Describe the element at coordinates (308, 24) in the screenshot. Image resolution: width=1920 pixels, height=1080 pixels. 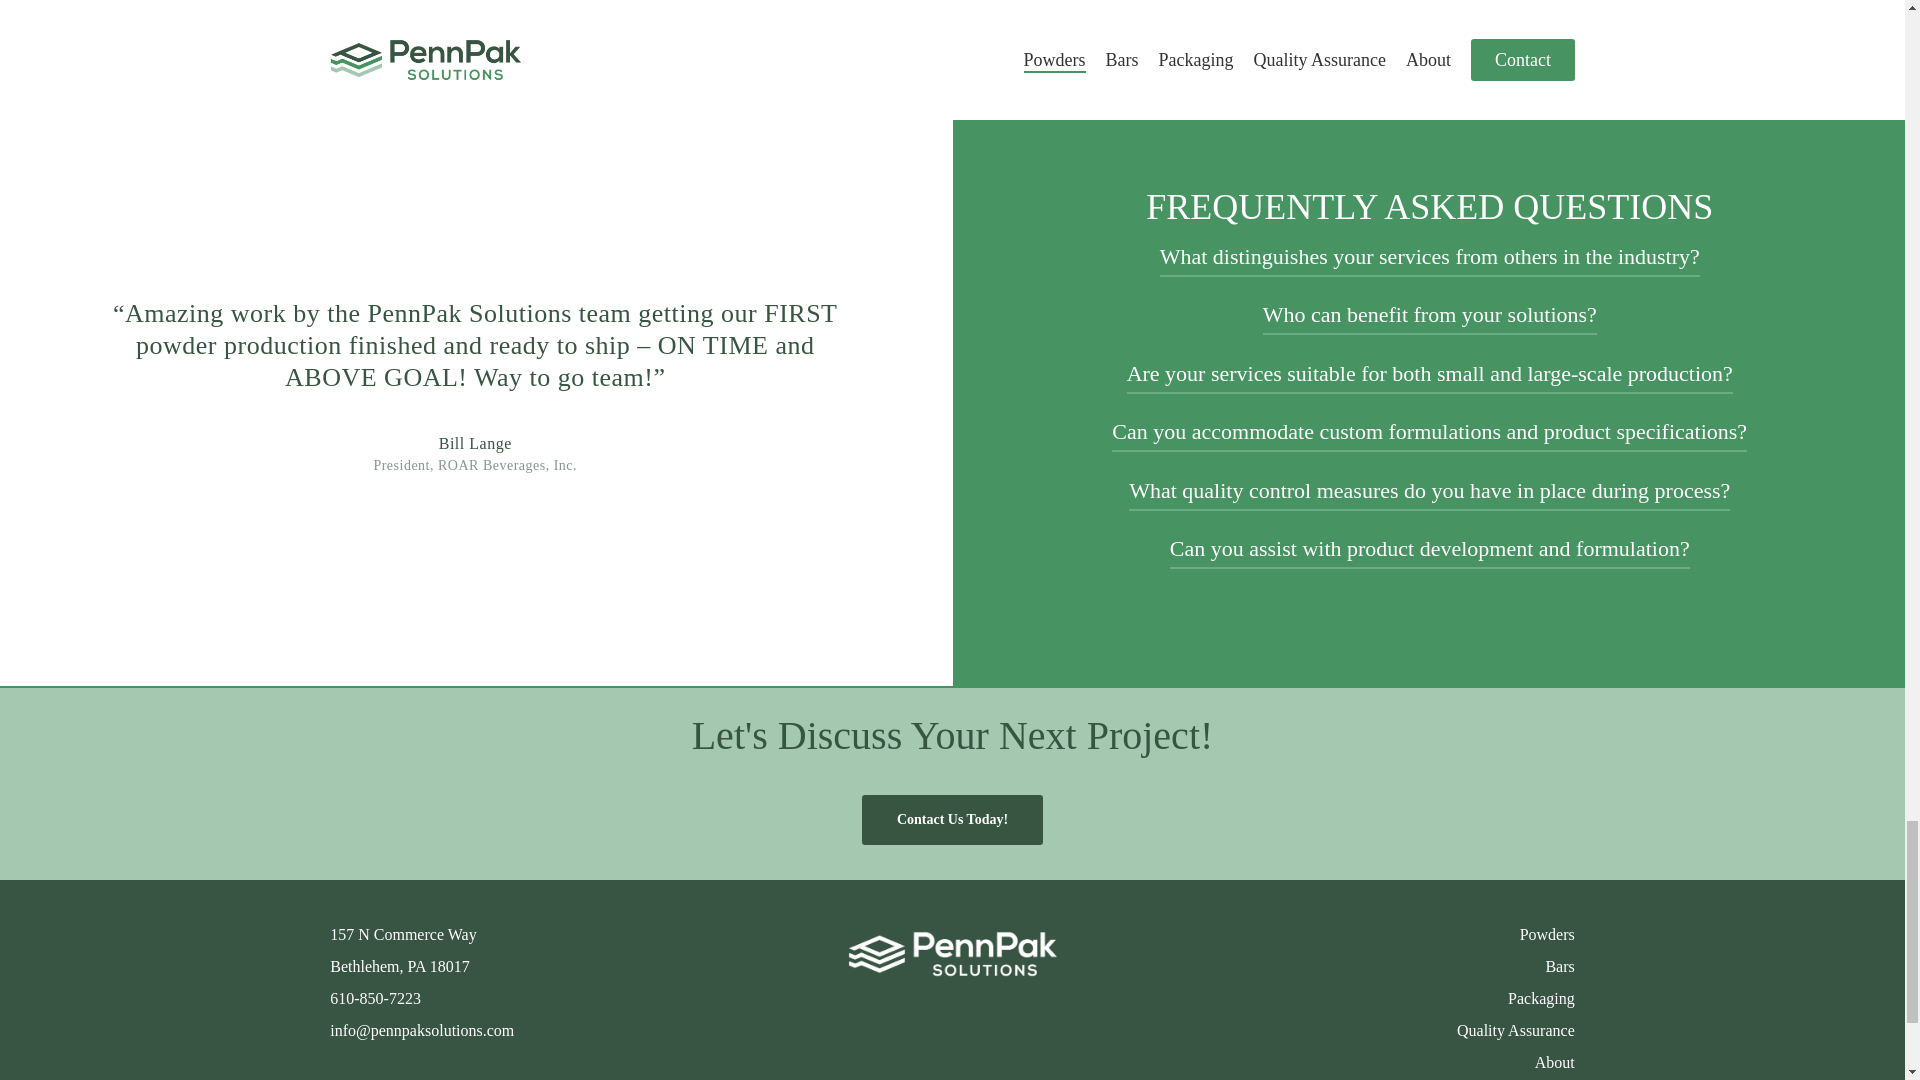
I see `powders-gallery1` at that location.